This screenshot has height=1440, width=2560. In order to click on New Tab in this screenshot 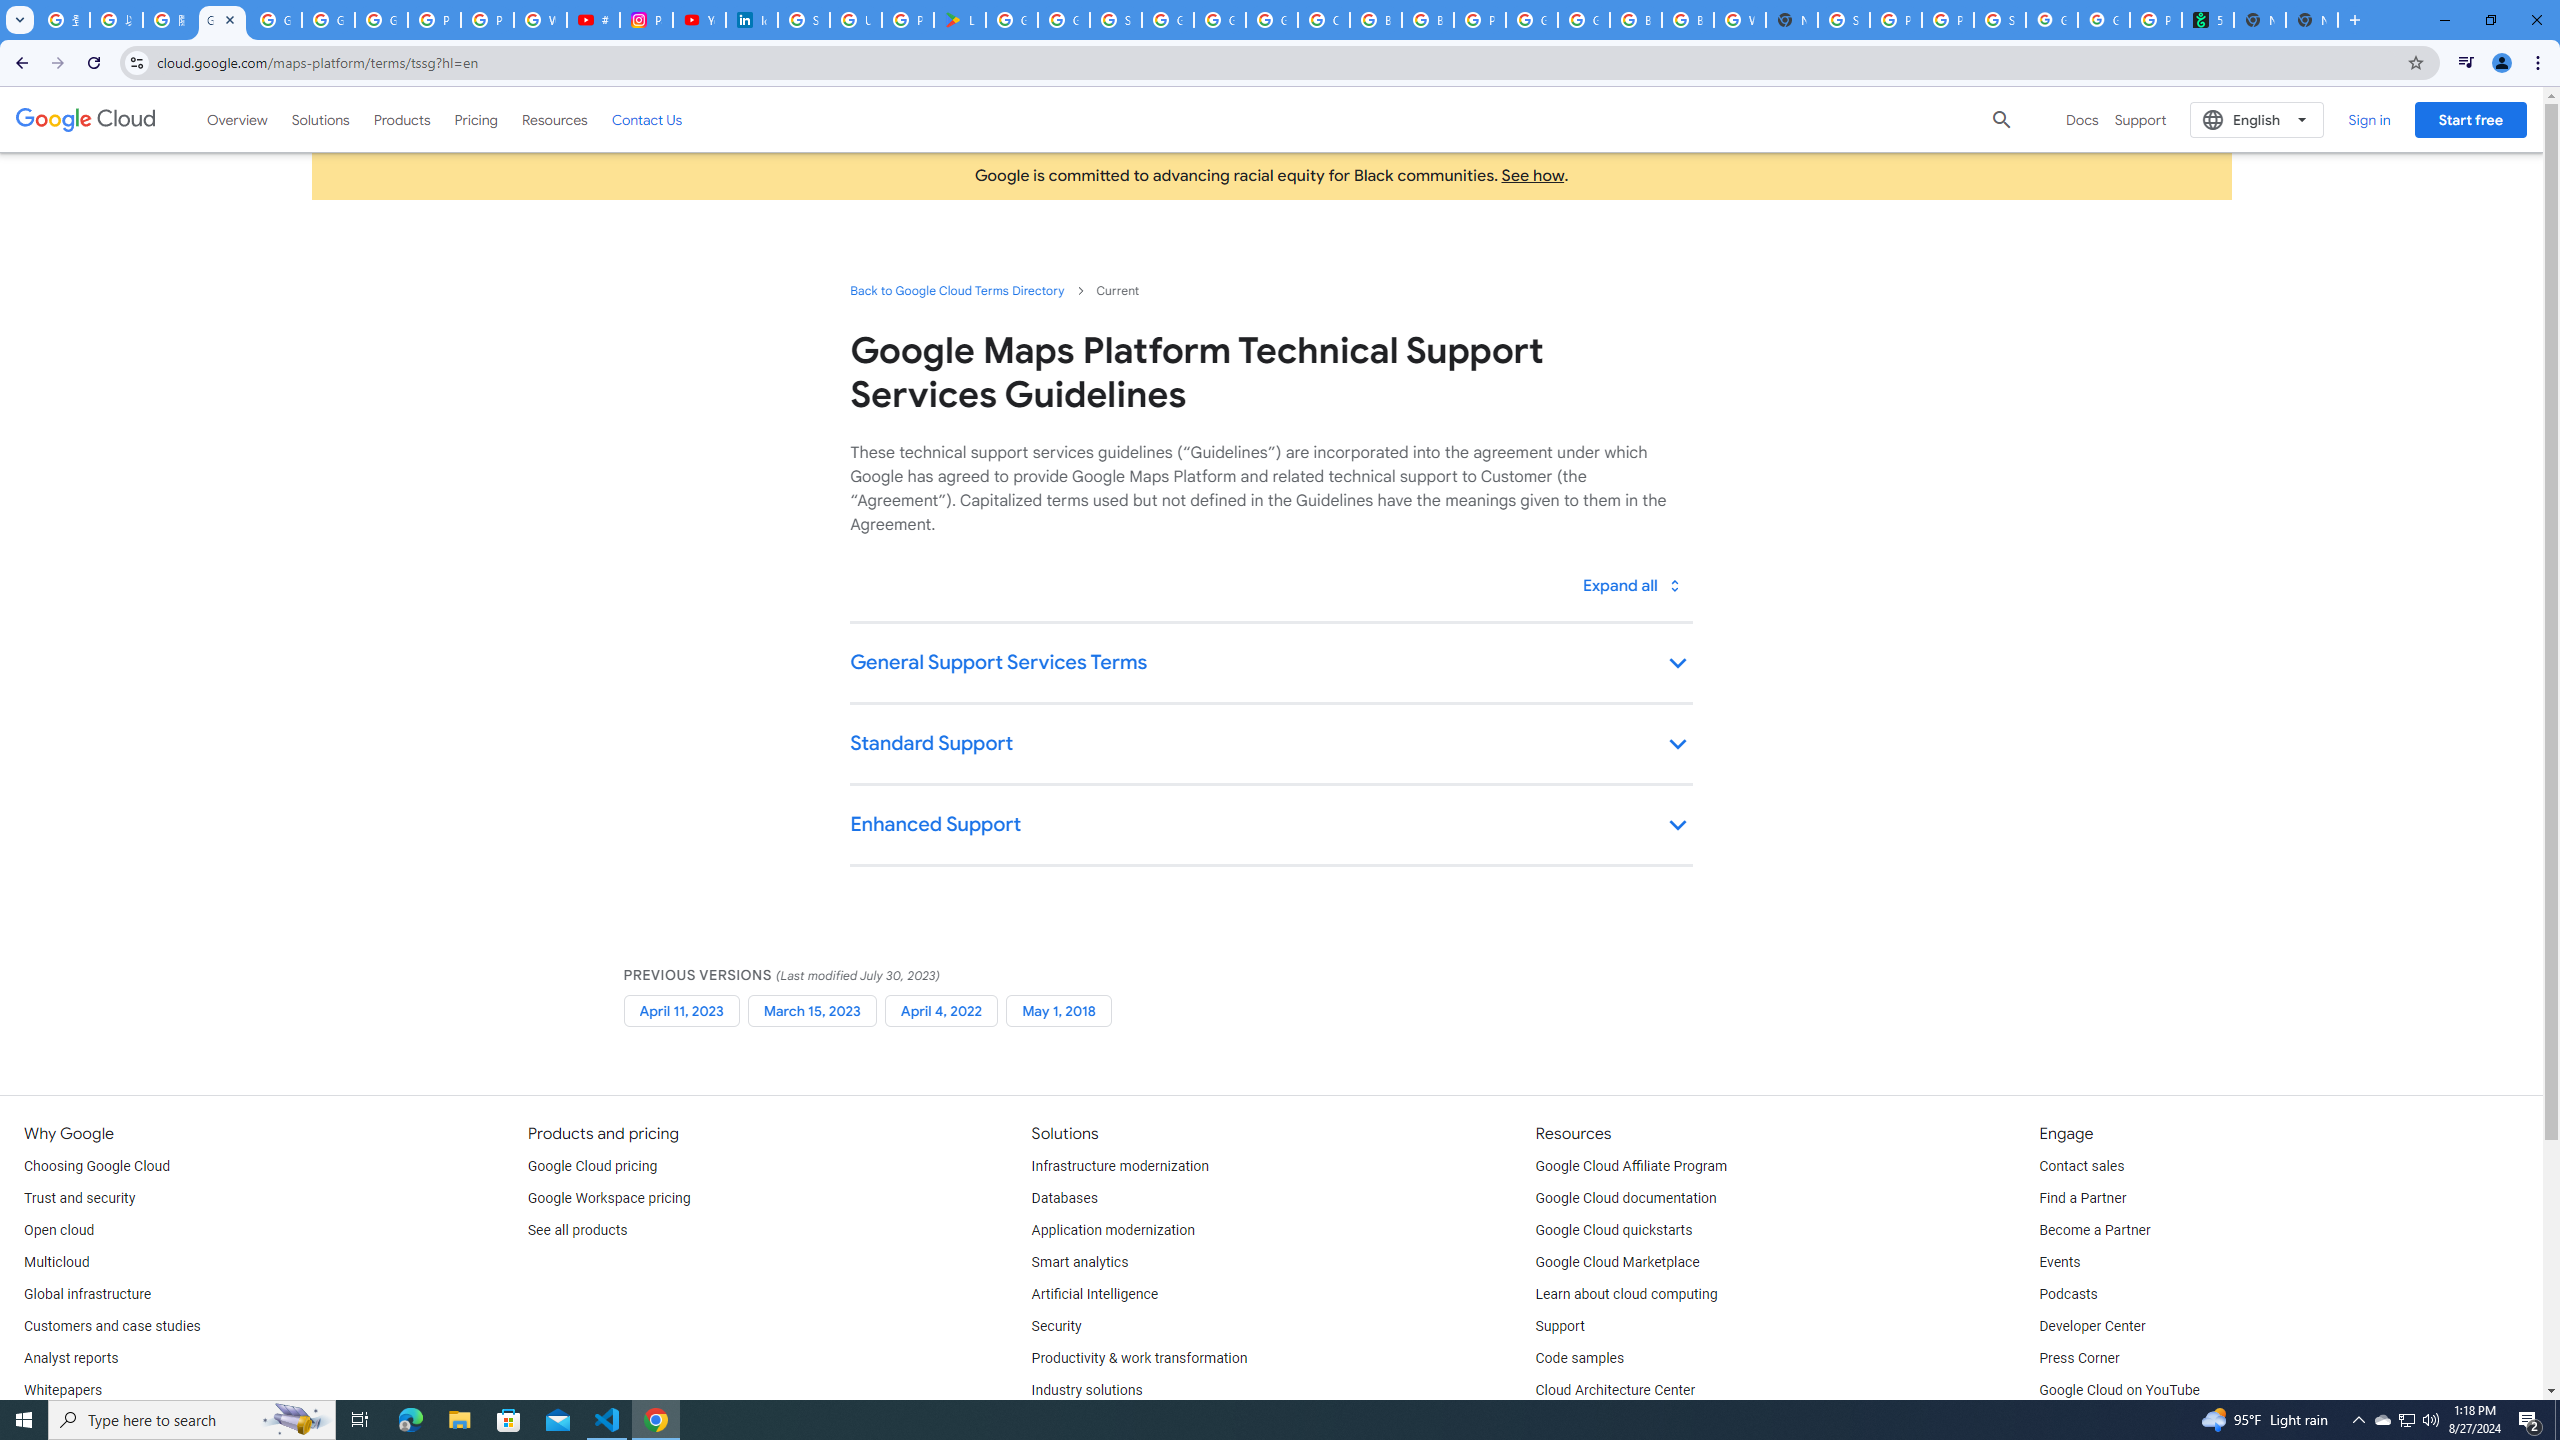, I will do `click(2311, 20)`.